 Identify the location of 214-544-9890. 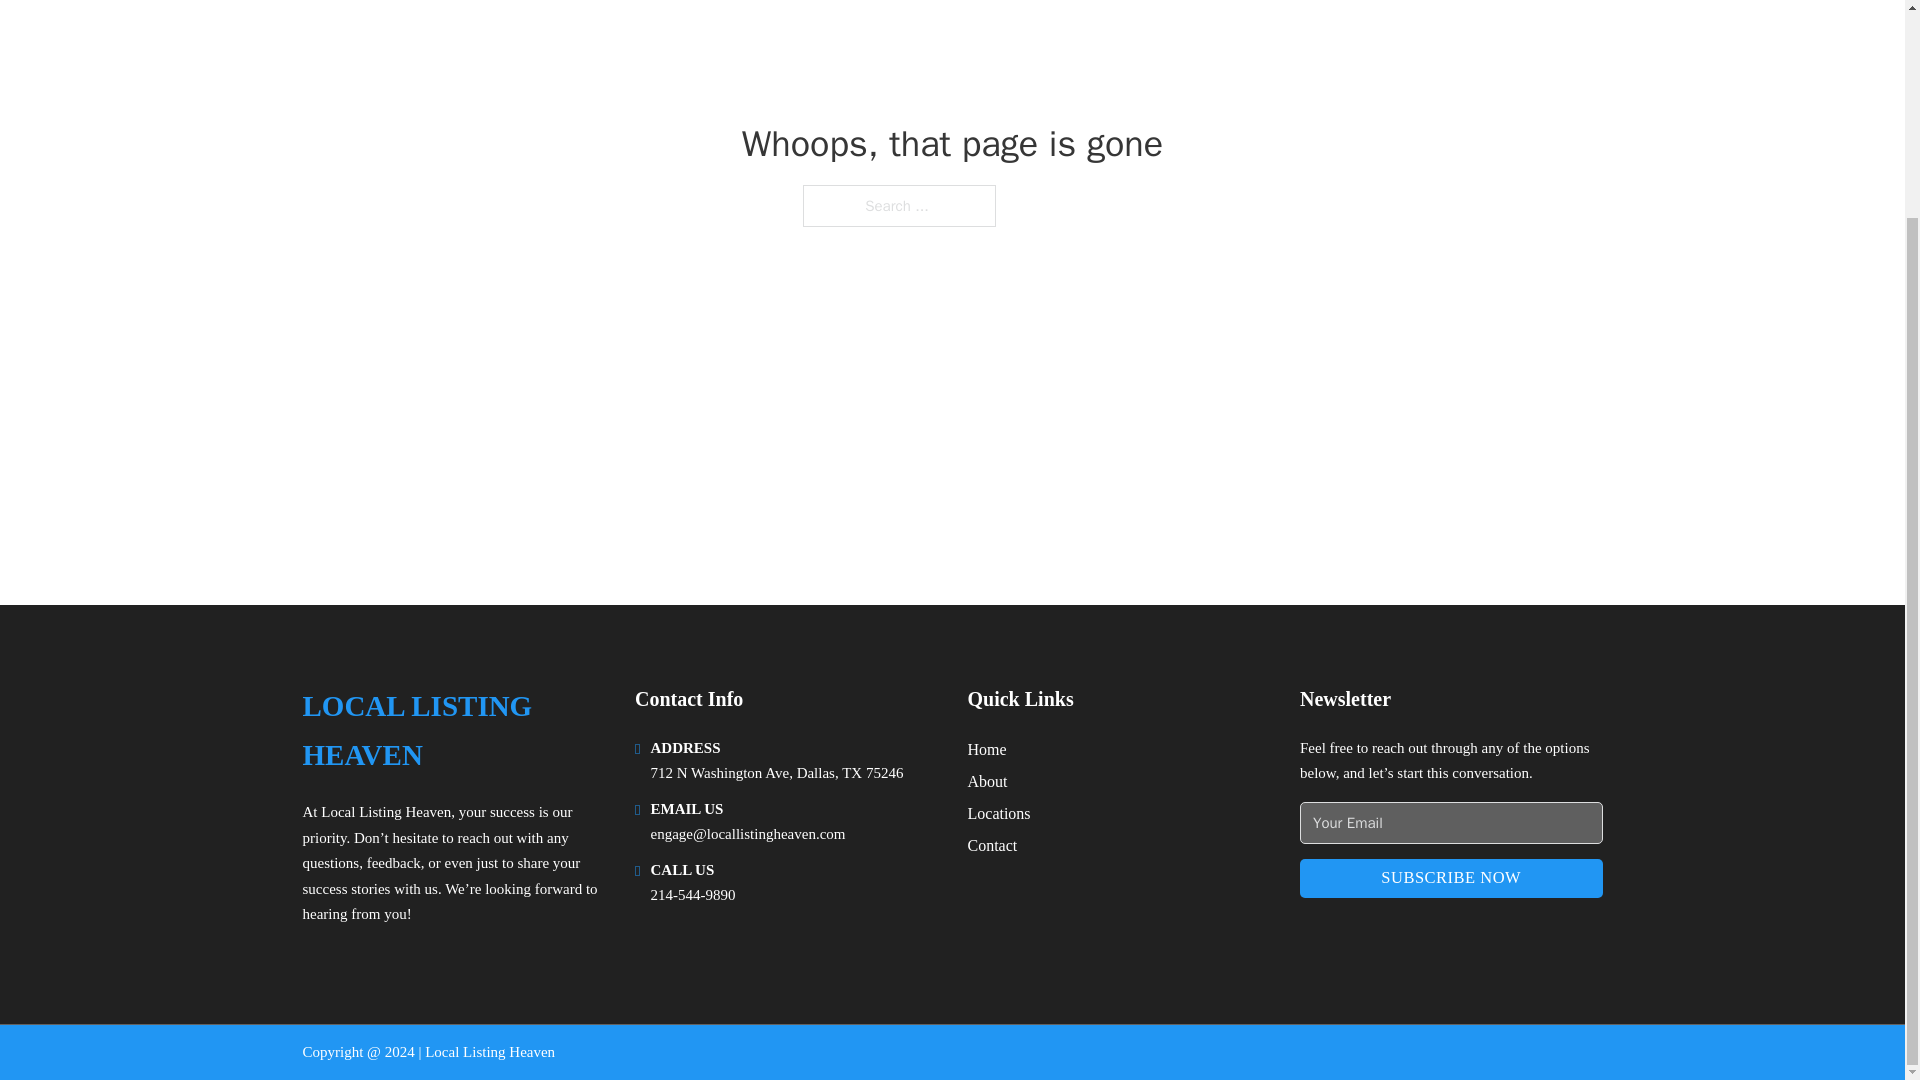
(692, 894).